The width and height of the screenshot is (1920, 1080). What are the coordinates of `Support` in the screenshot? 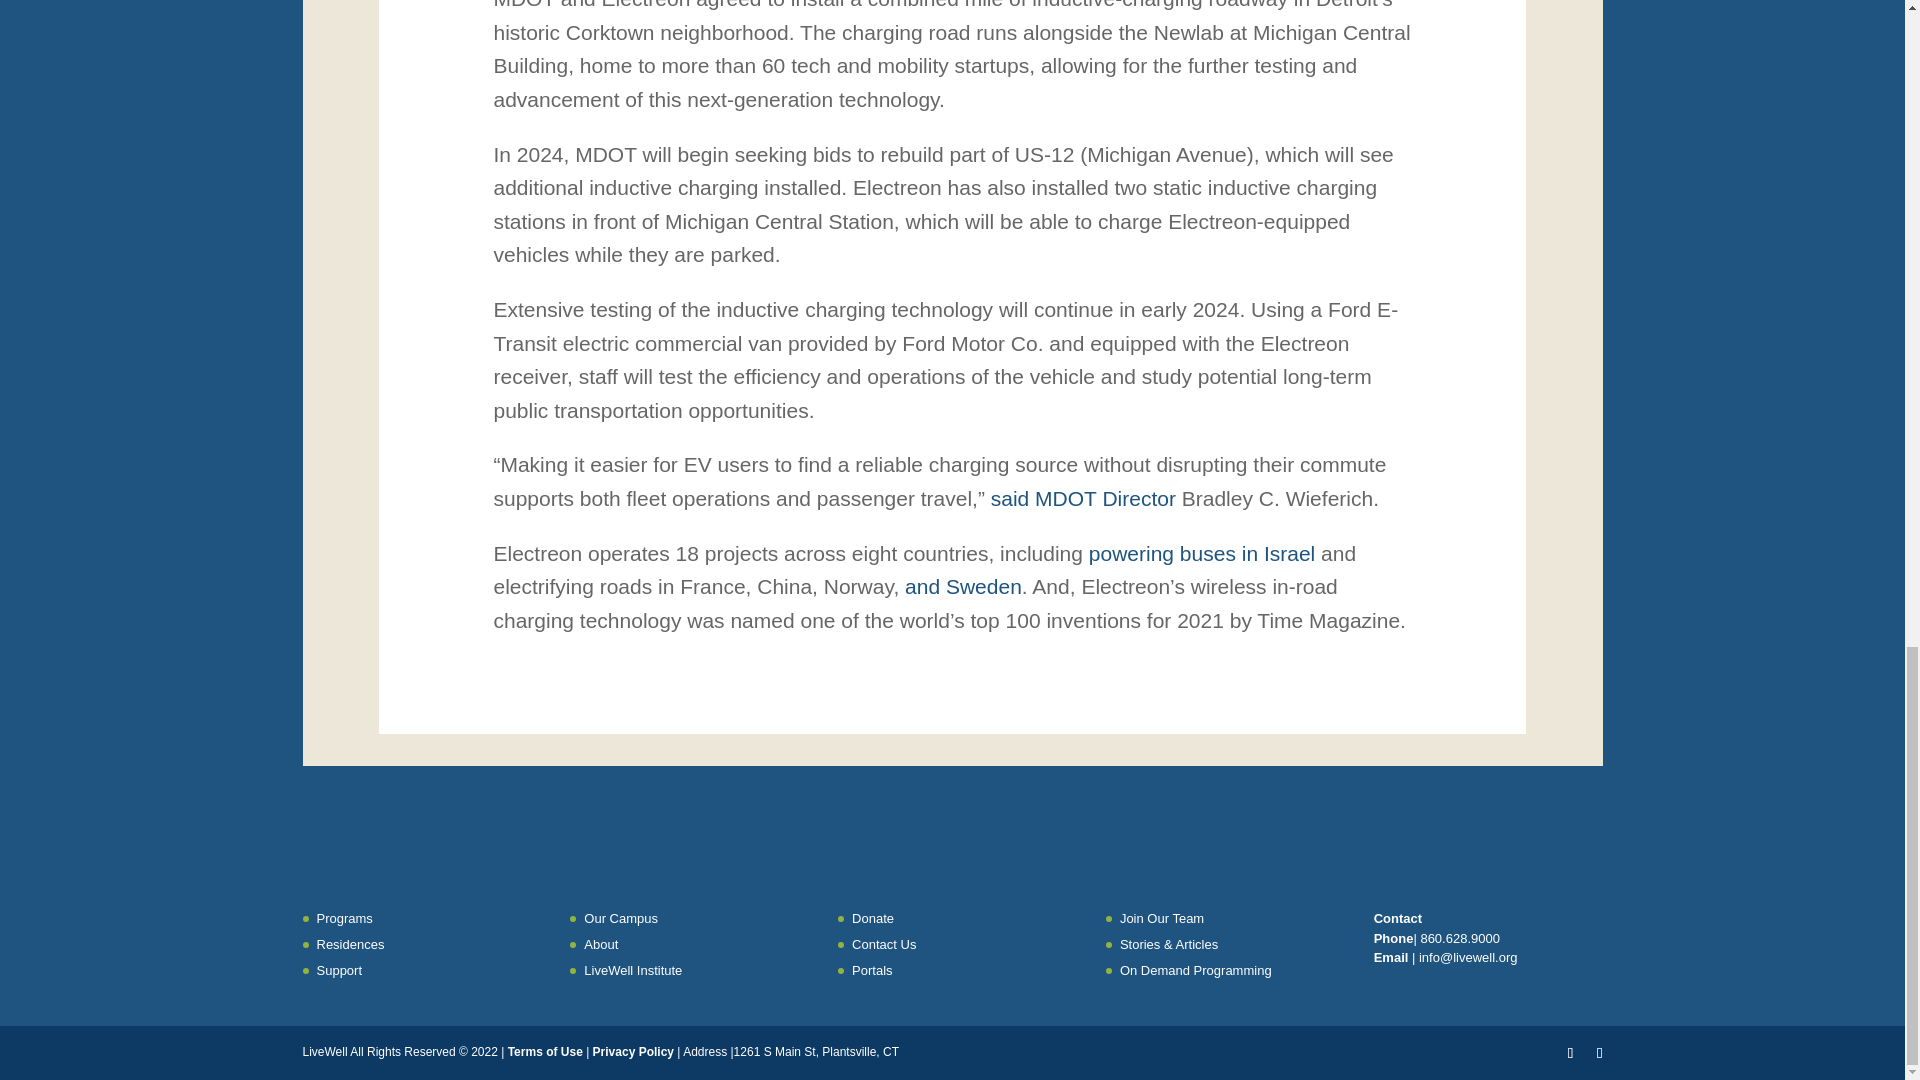 It's located at (339, 970).